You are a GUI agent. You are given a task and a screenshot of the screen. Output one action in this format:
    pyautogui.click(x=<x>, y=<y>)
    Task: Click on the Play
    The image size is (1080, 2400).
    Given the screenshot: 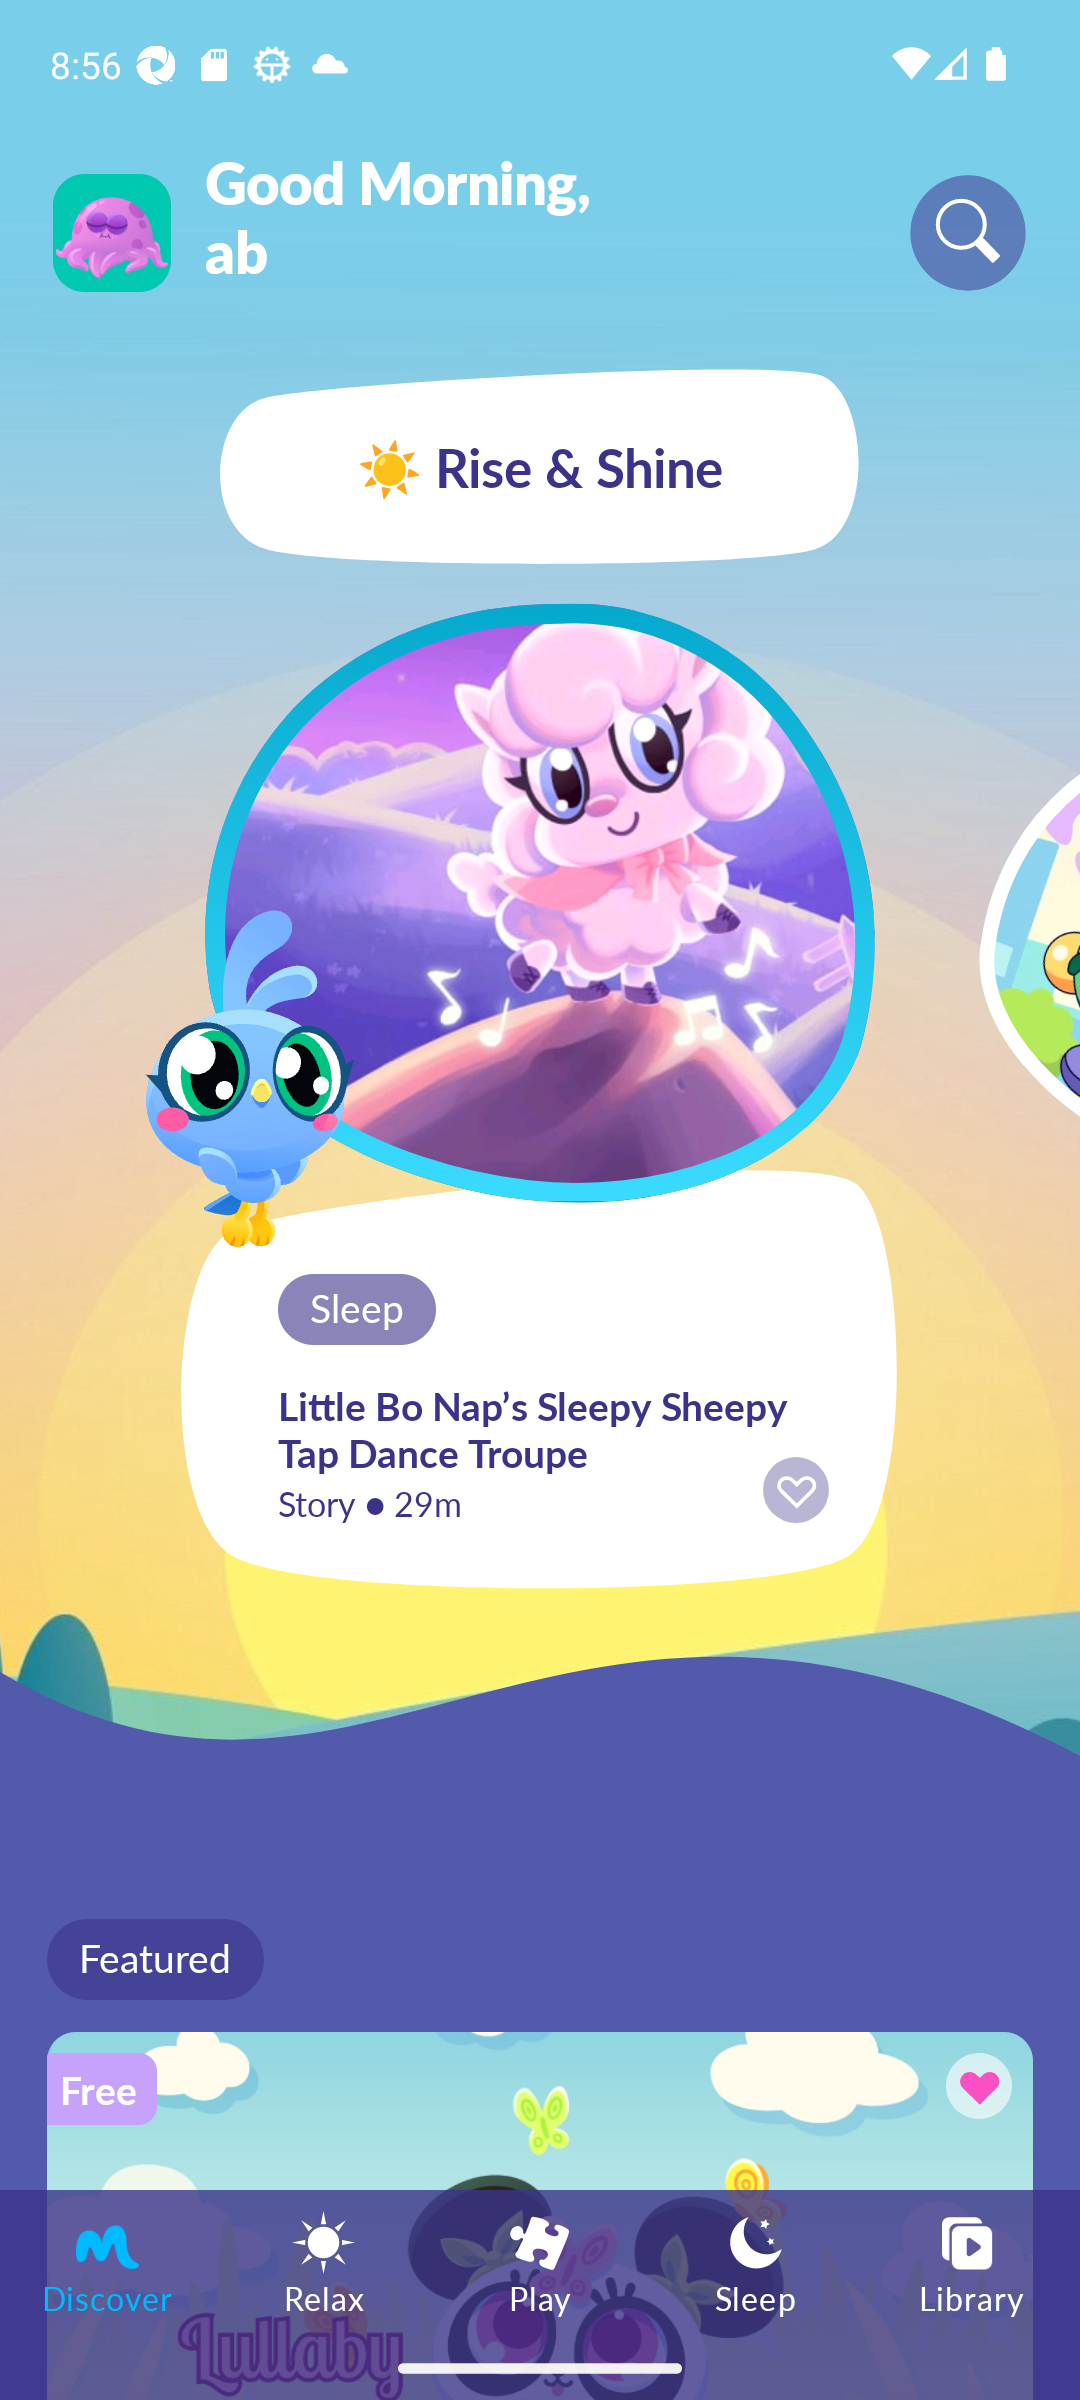 What is the action you would take?
    pyautogui.click(x=540, y=2262)
    